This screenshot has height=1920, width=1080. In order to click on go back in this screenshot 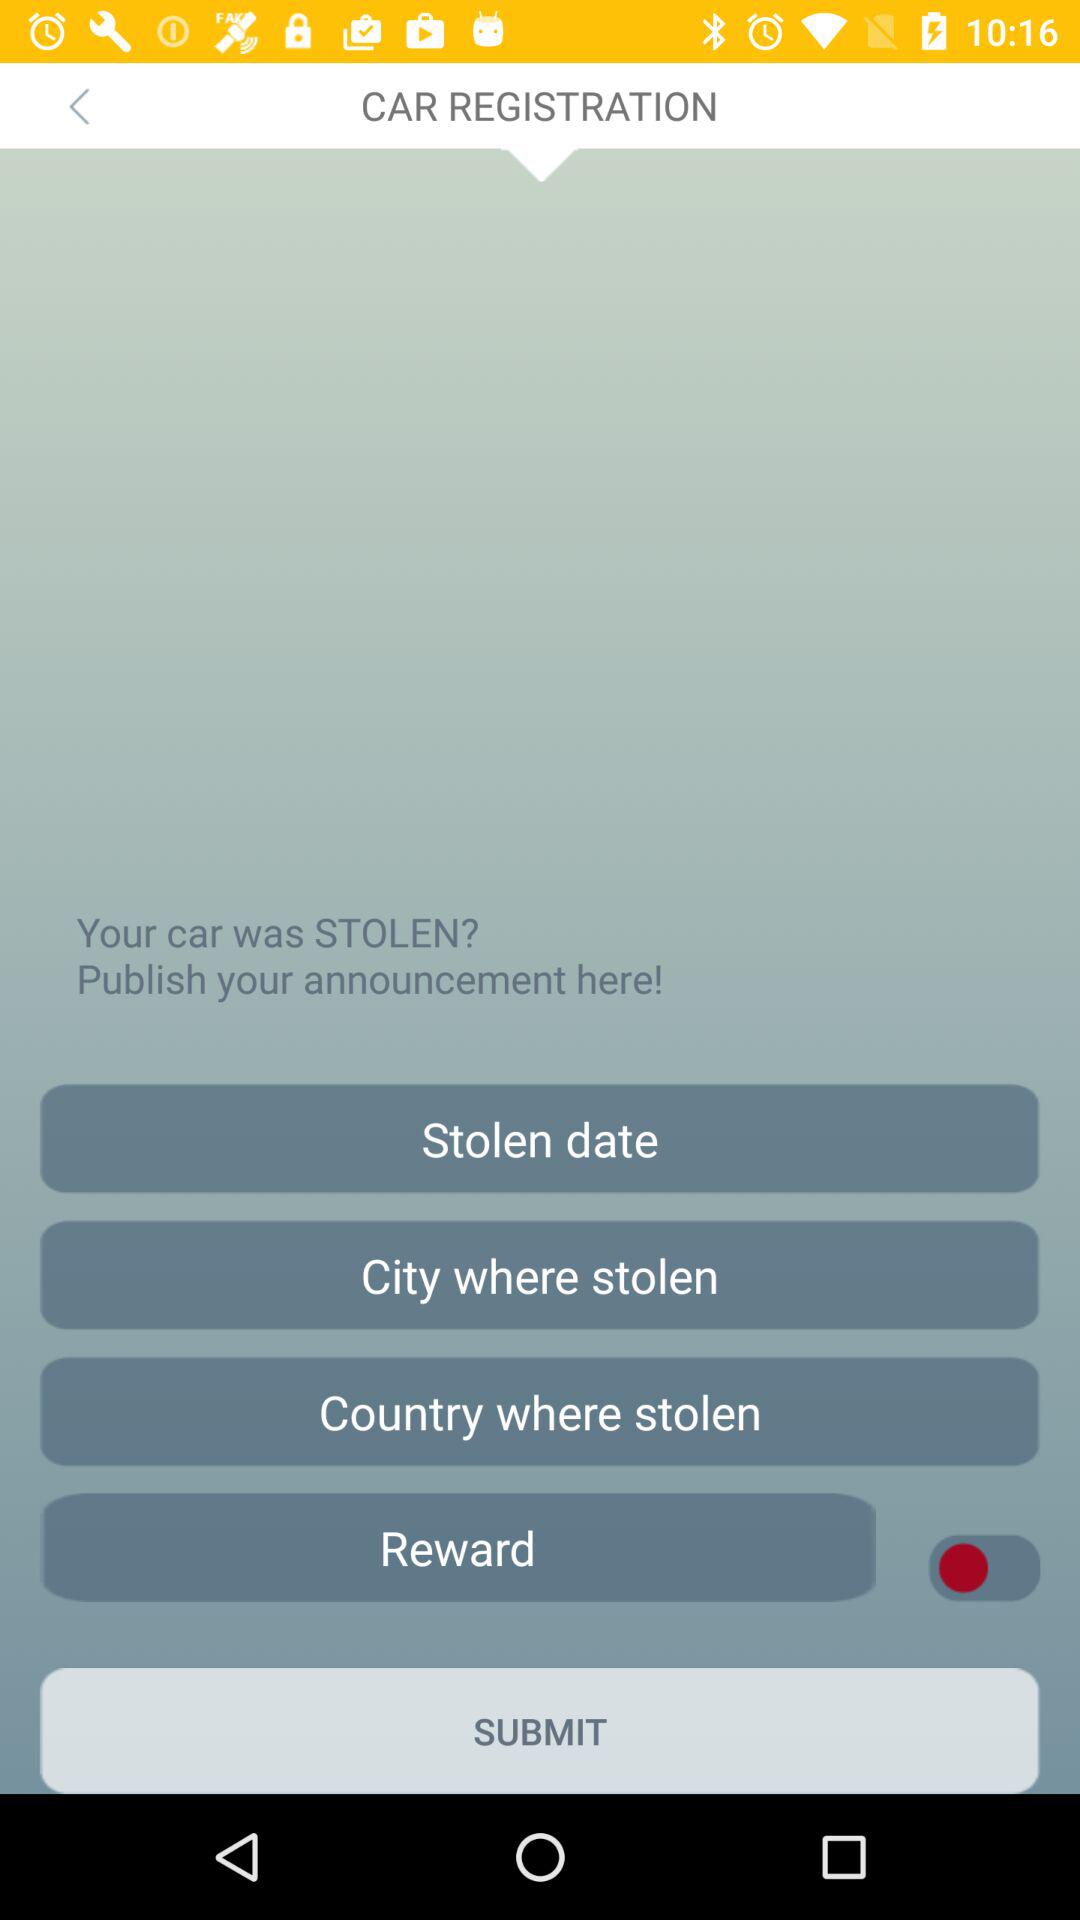, I will do `click(78, 106)`.